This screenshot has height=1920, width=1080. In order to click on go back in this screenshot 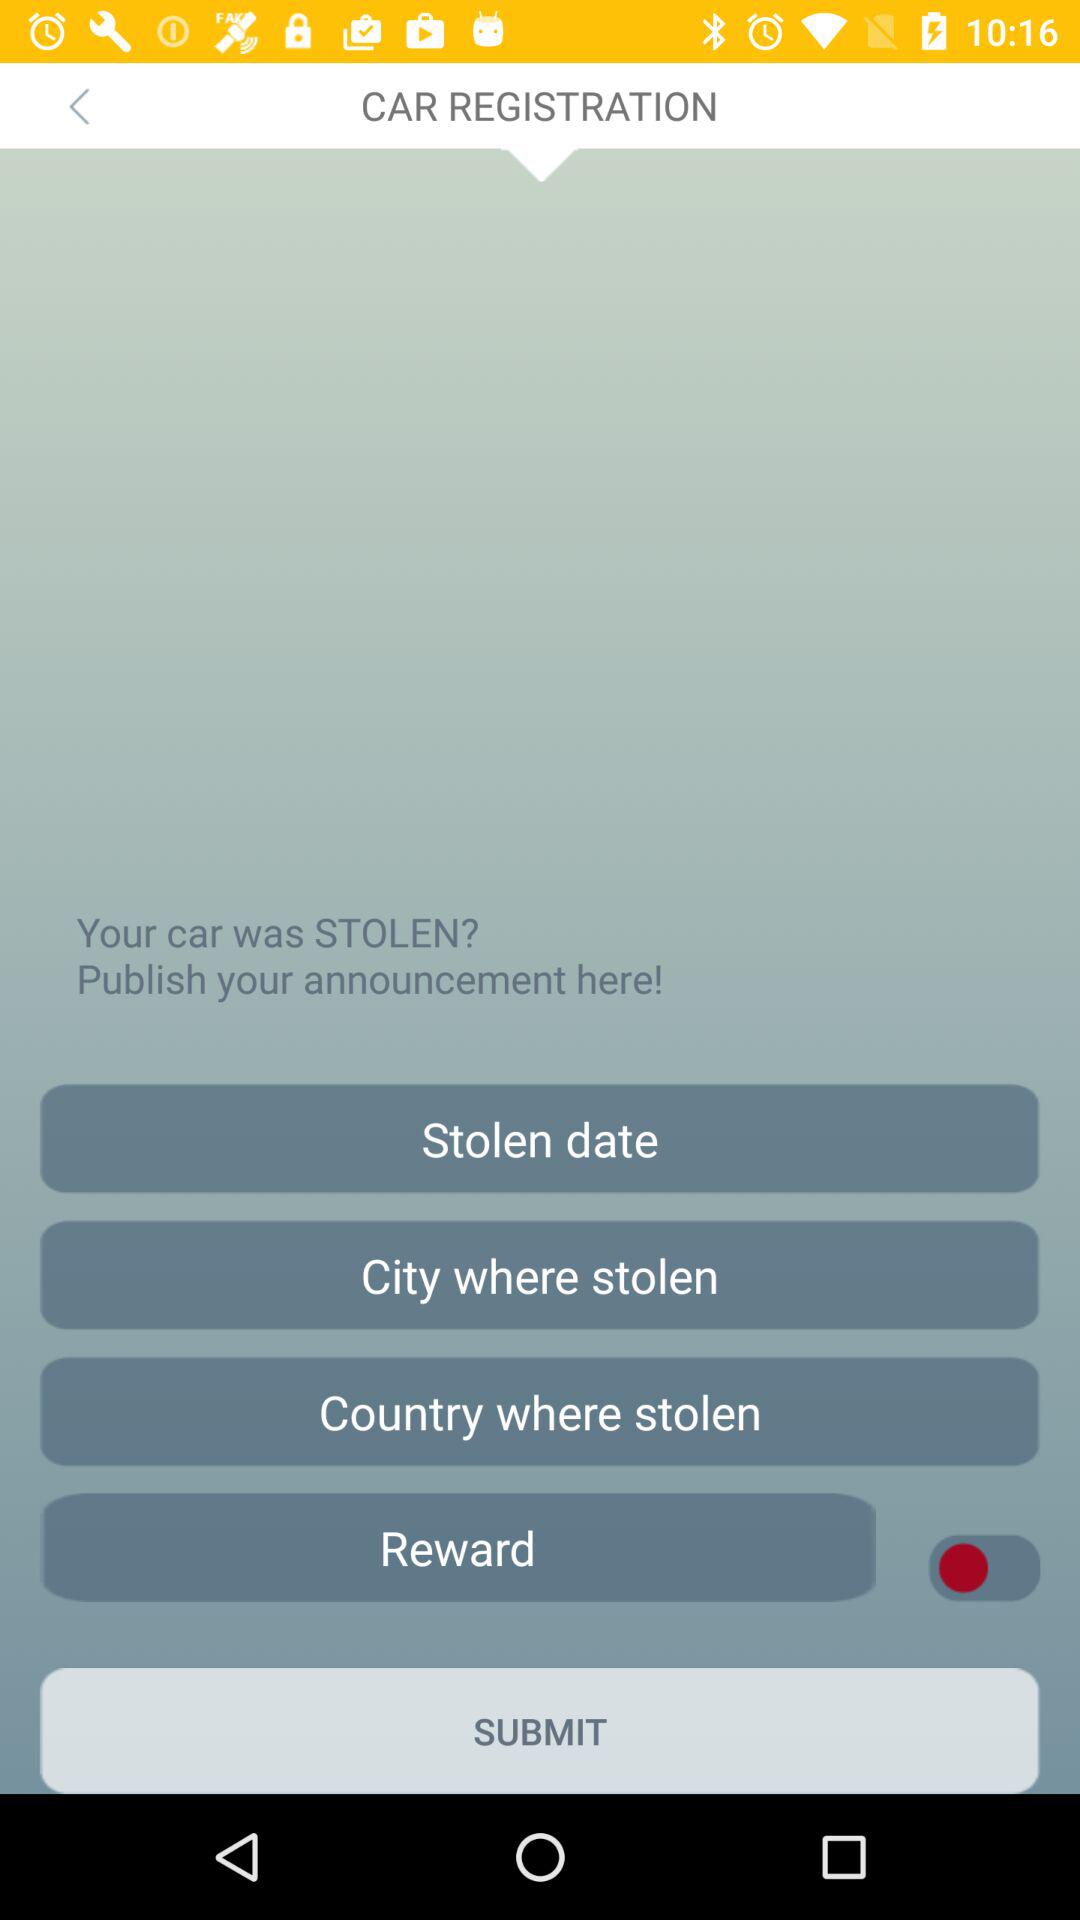, I will do `click(78, 106)`.